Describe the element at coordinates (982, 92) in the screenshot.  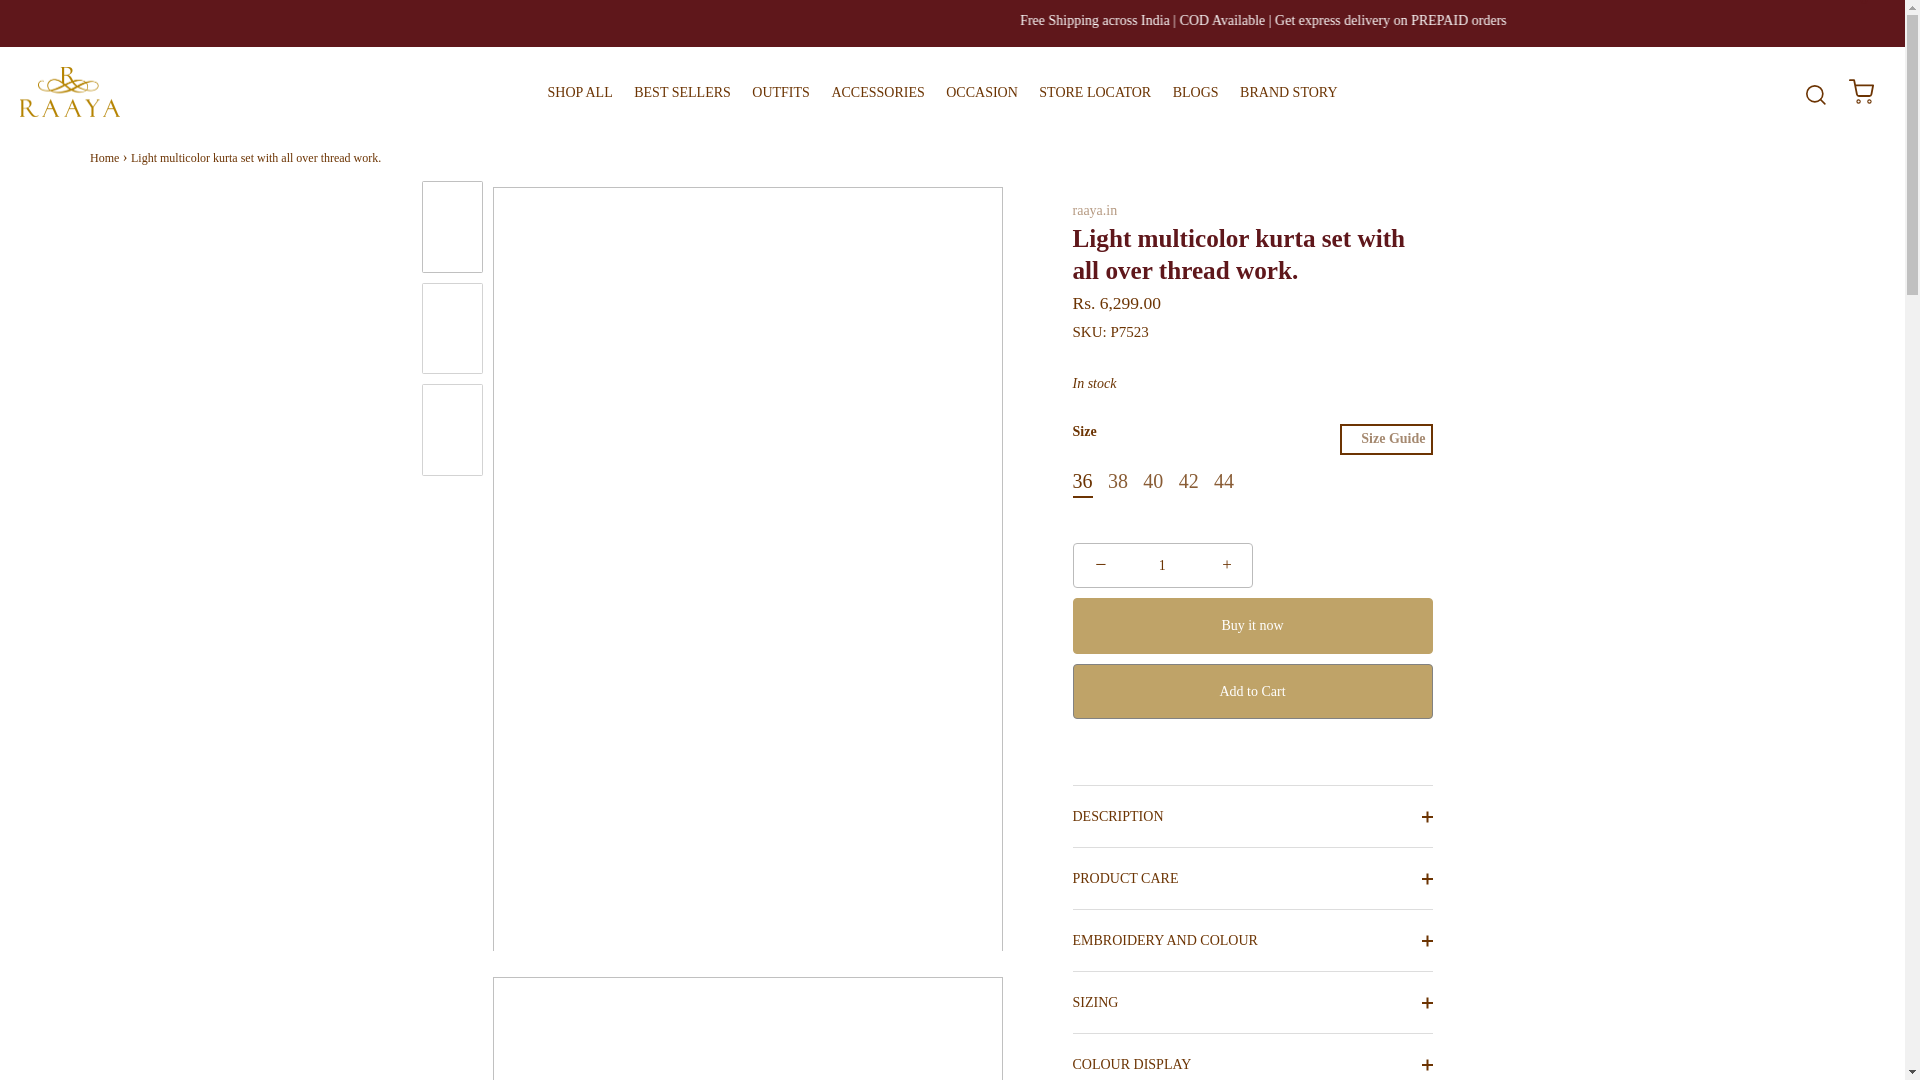
I see `OCCASION` at that location.